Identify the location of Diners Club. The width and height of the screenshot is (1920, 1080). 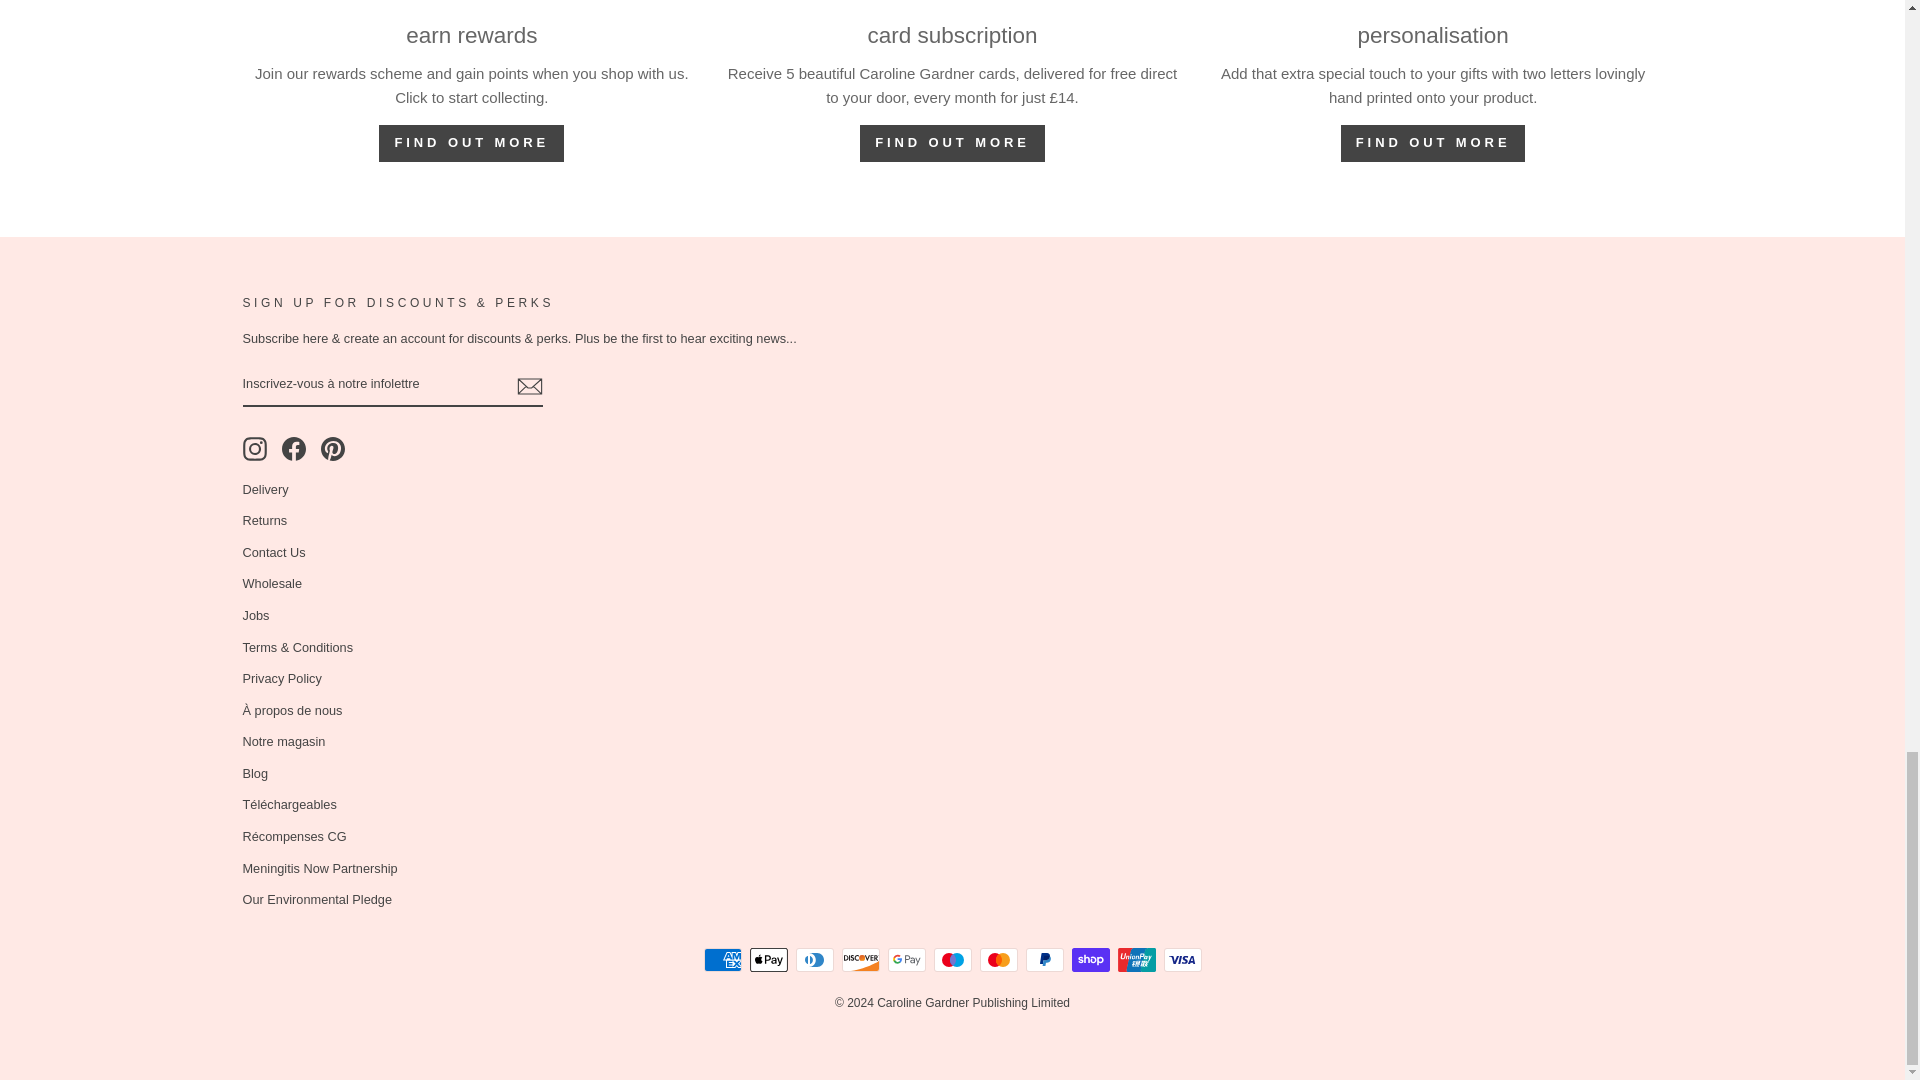
(814, 960).